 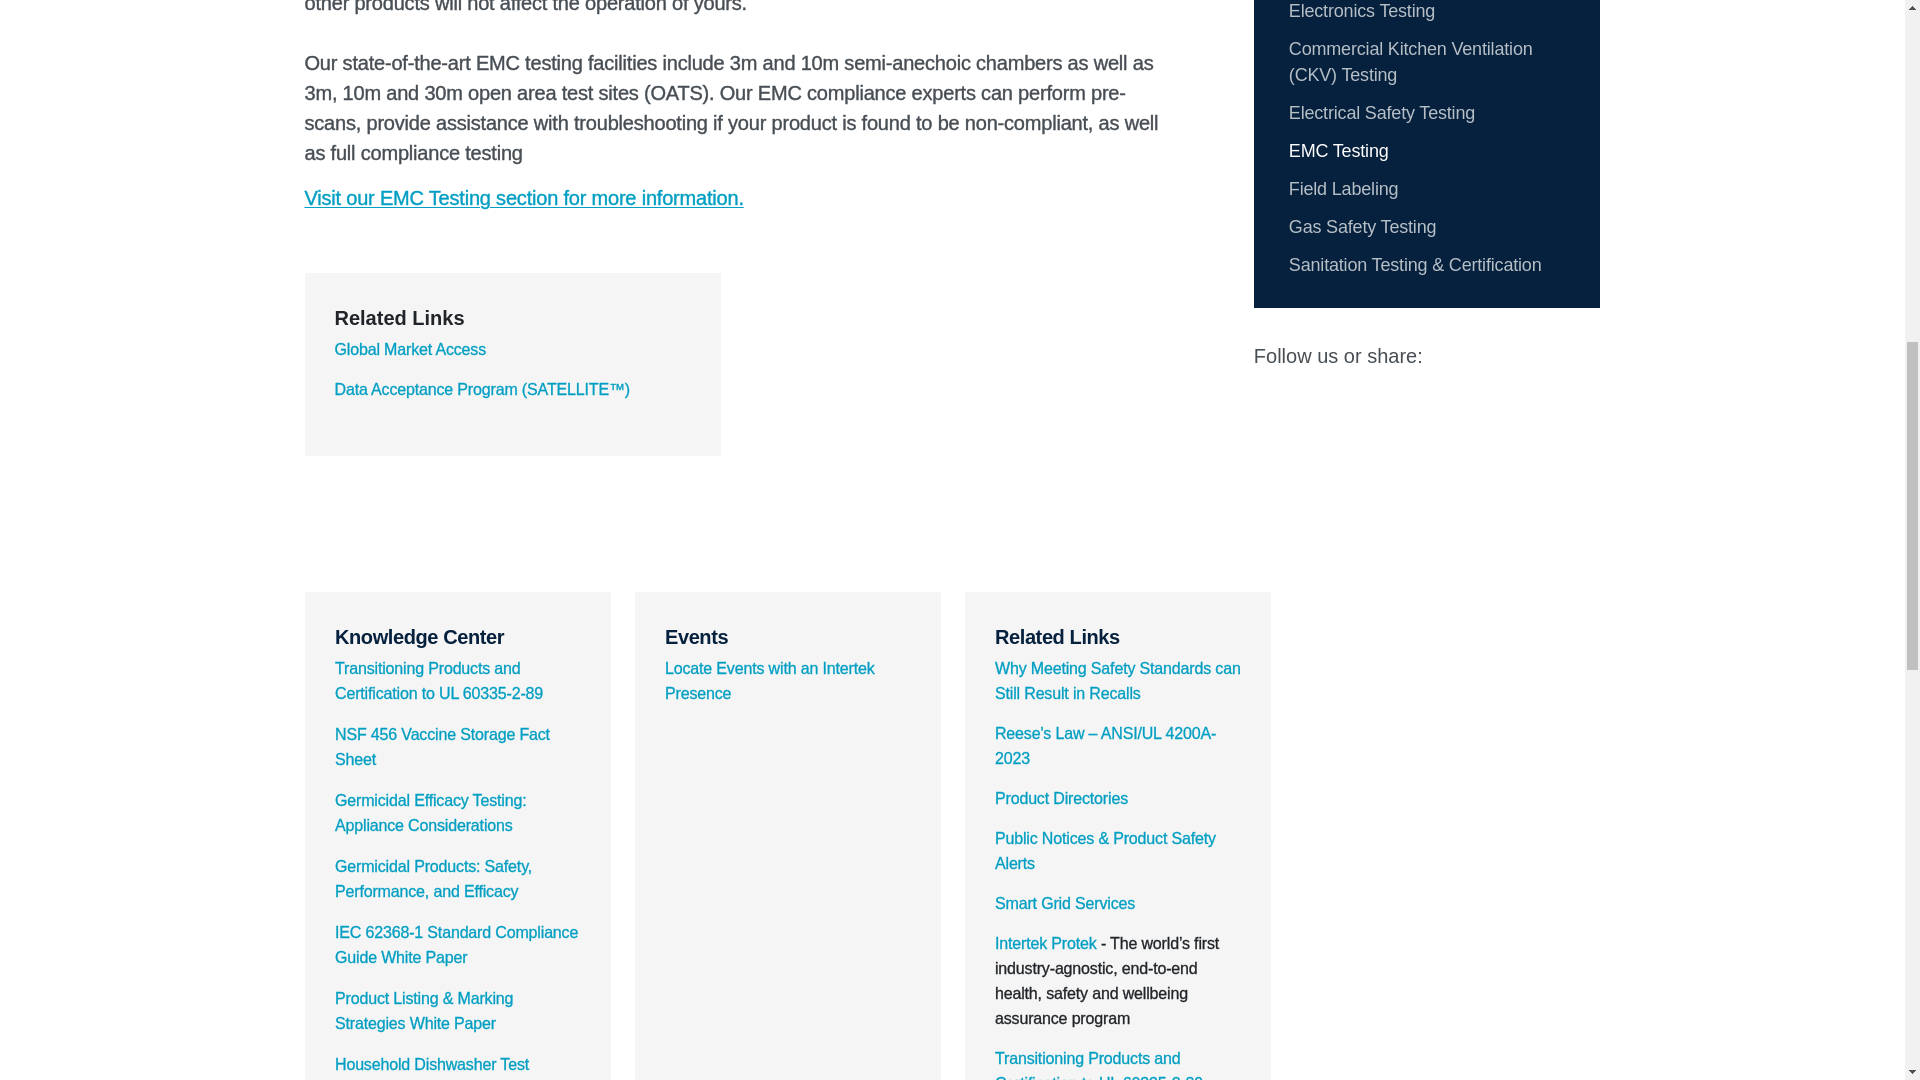 What do you see at coordinates (1381, 112) in the screenshot?
I see `Electrical Safety Testing` at bounding box center [1381, 112].